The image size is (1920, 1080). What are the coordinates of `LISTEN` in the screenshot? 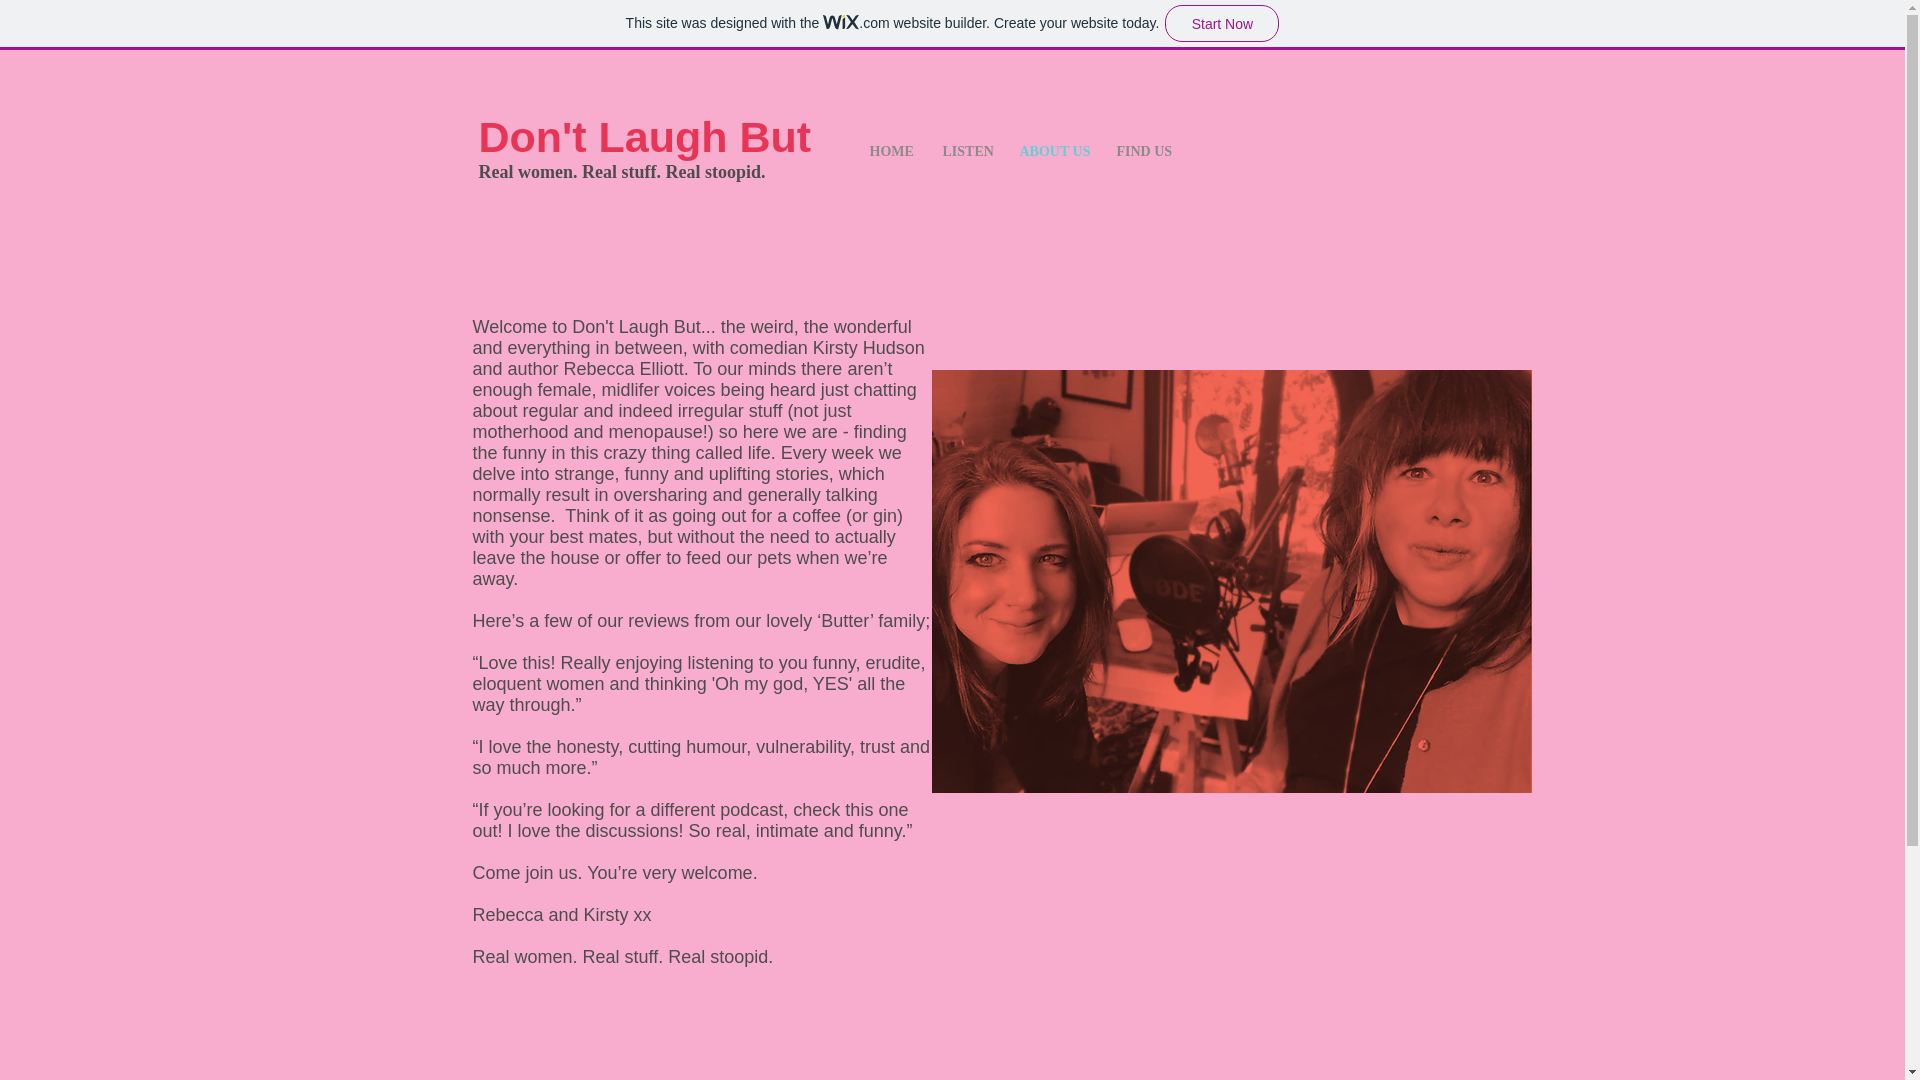 It's located at (966, 152).